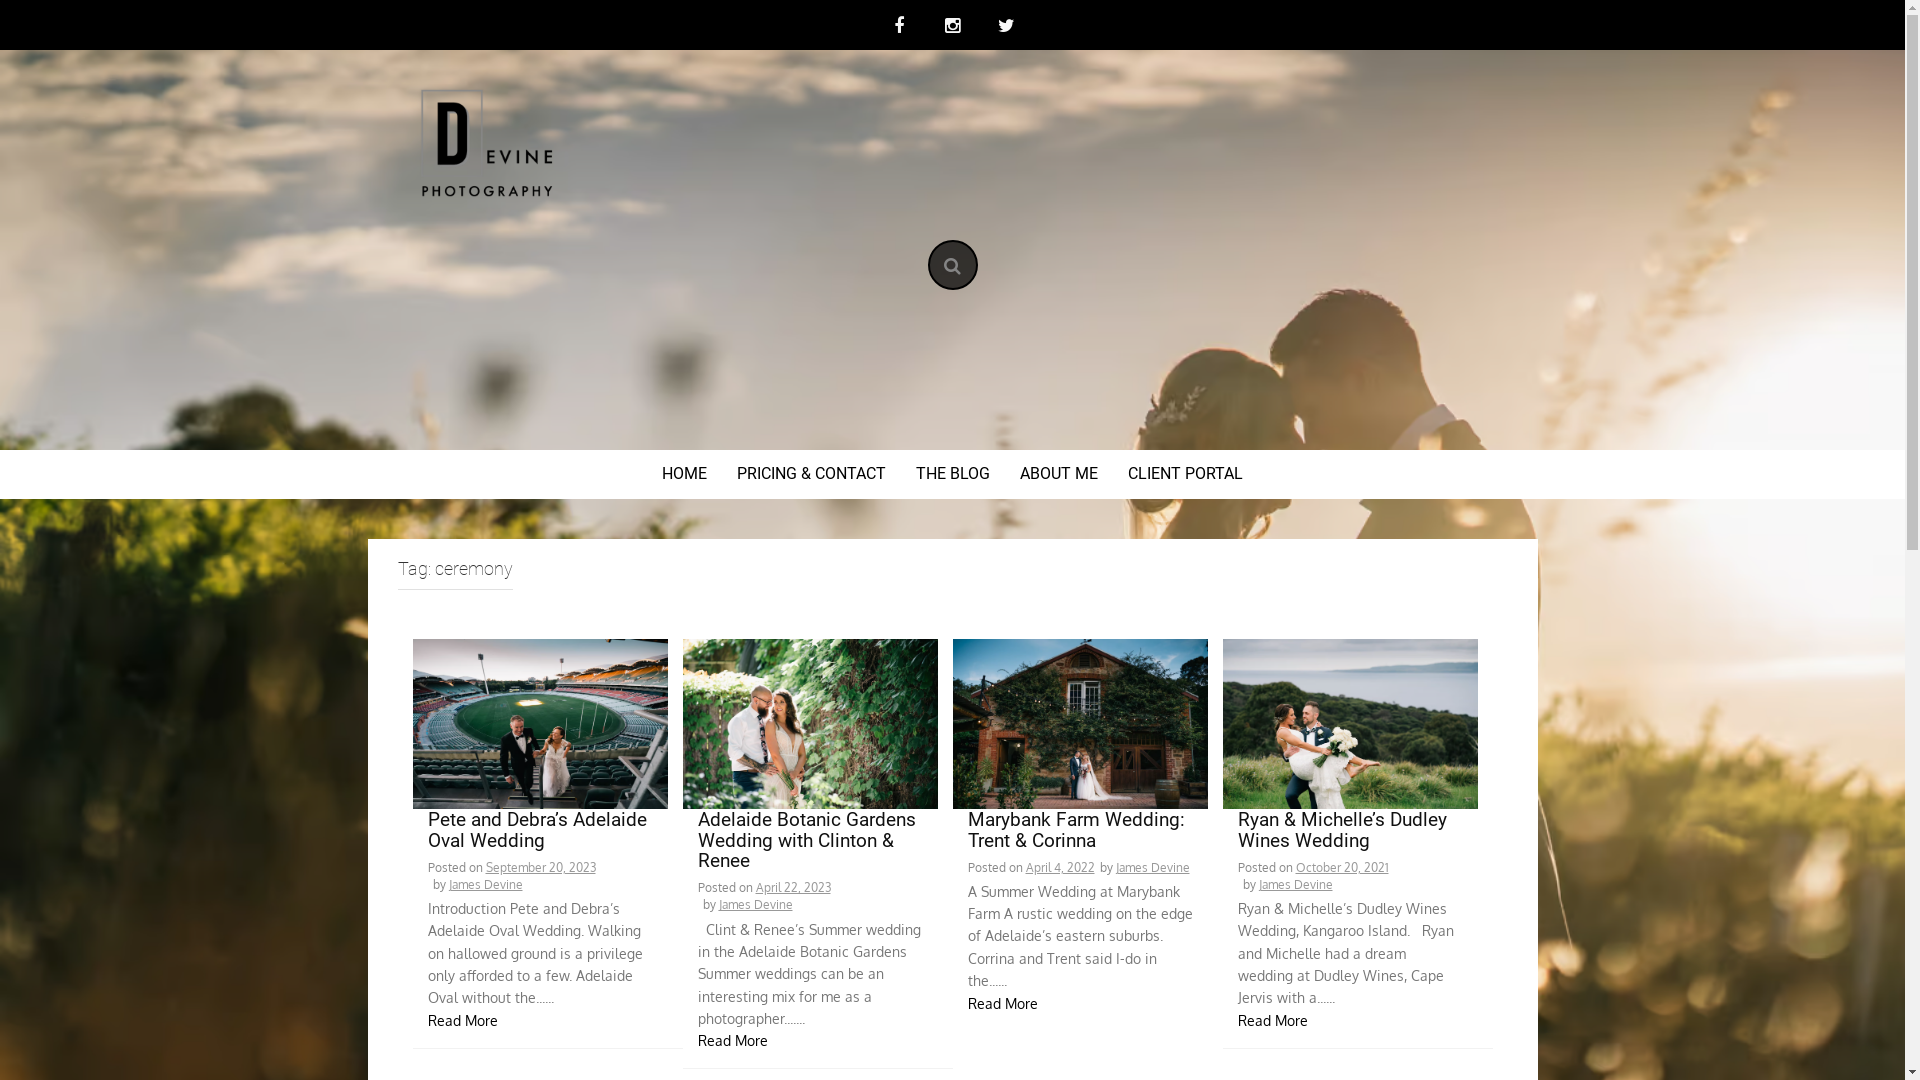 The width and height of the screenshot is (1920, 1080). Describe the element at coordinates (463, 1021) in the screenshot. I see `Read More` at that location.